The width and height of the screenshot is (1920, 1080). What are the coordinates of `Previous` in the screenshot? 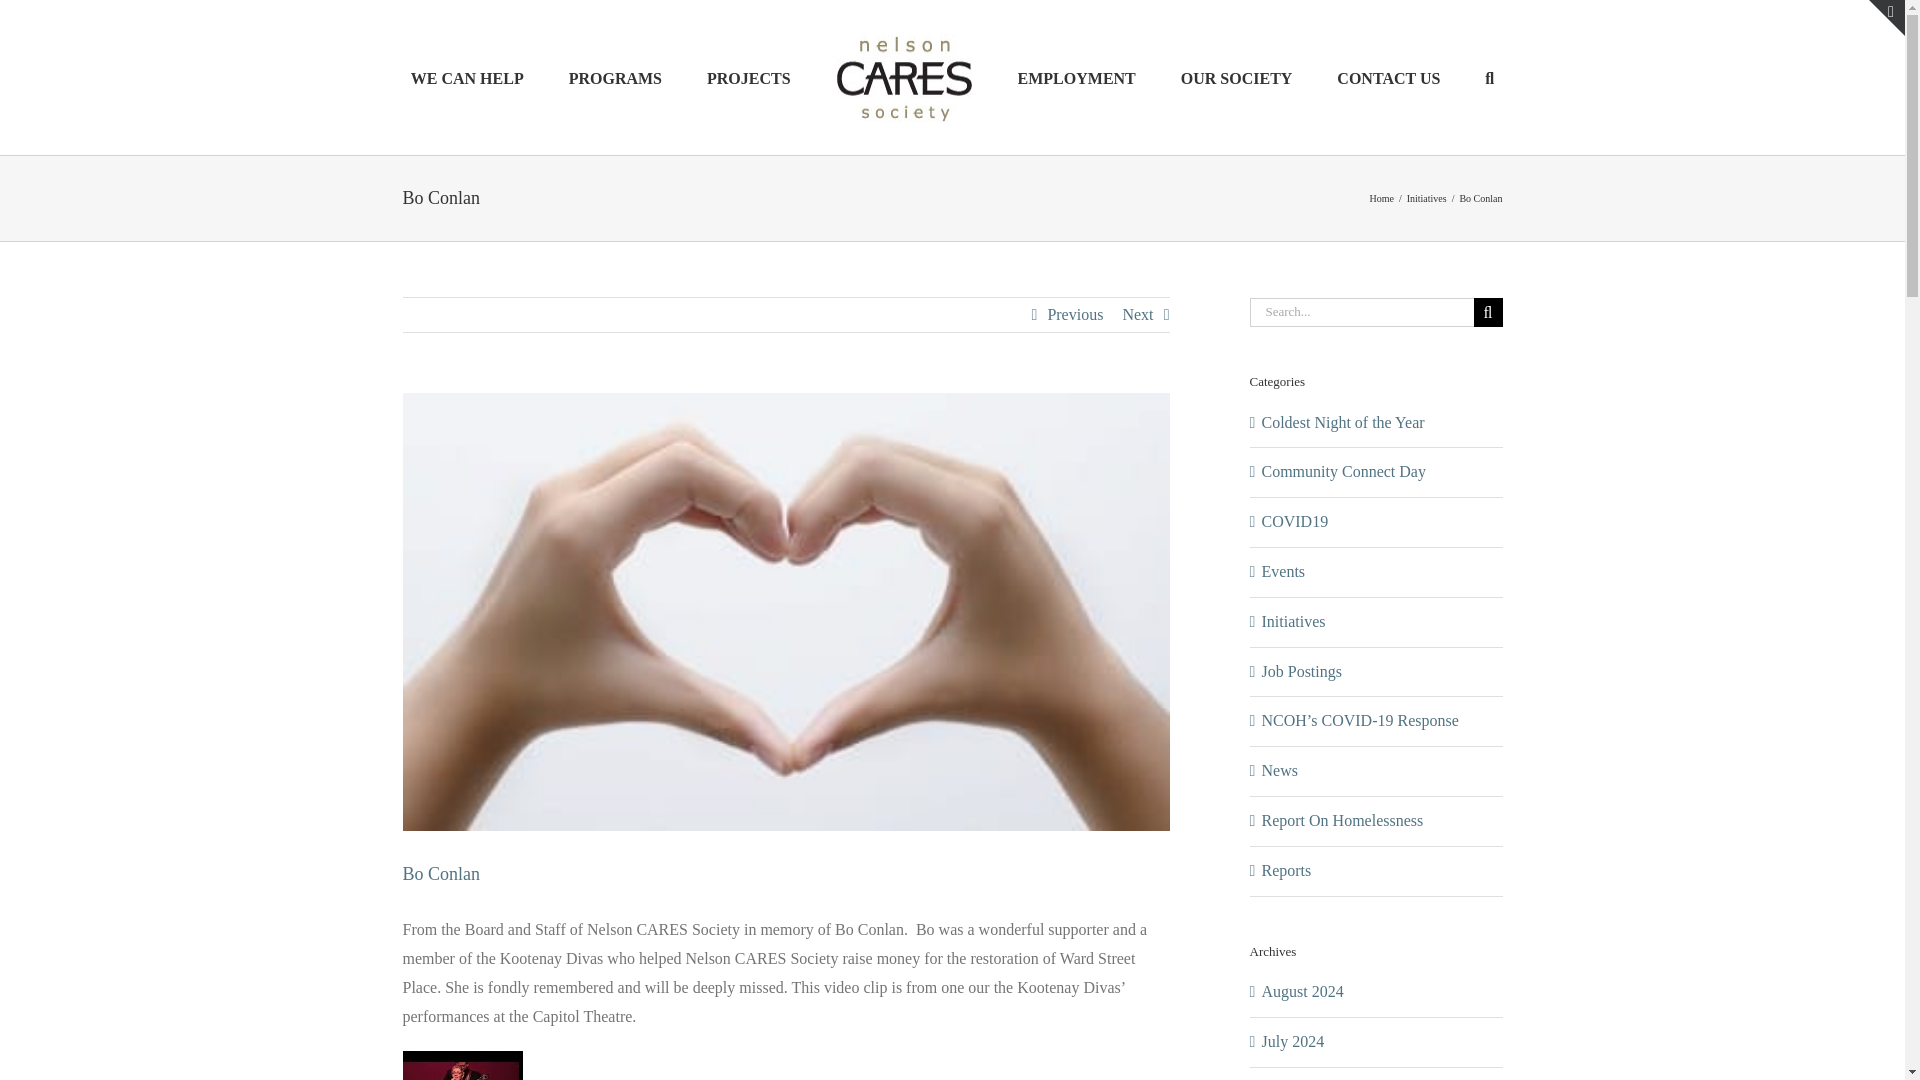 It's located at (1074, 314).